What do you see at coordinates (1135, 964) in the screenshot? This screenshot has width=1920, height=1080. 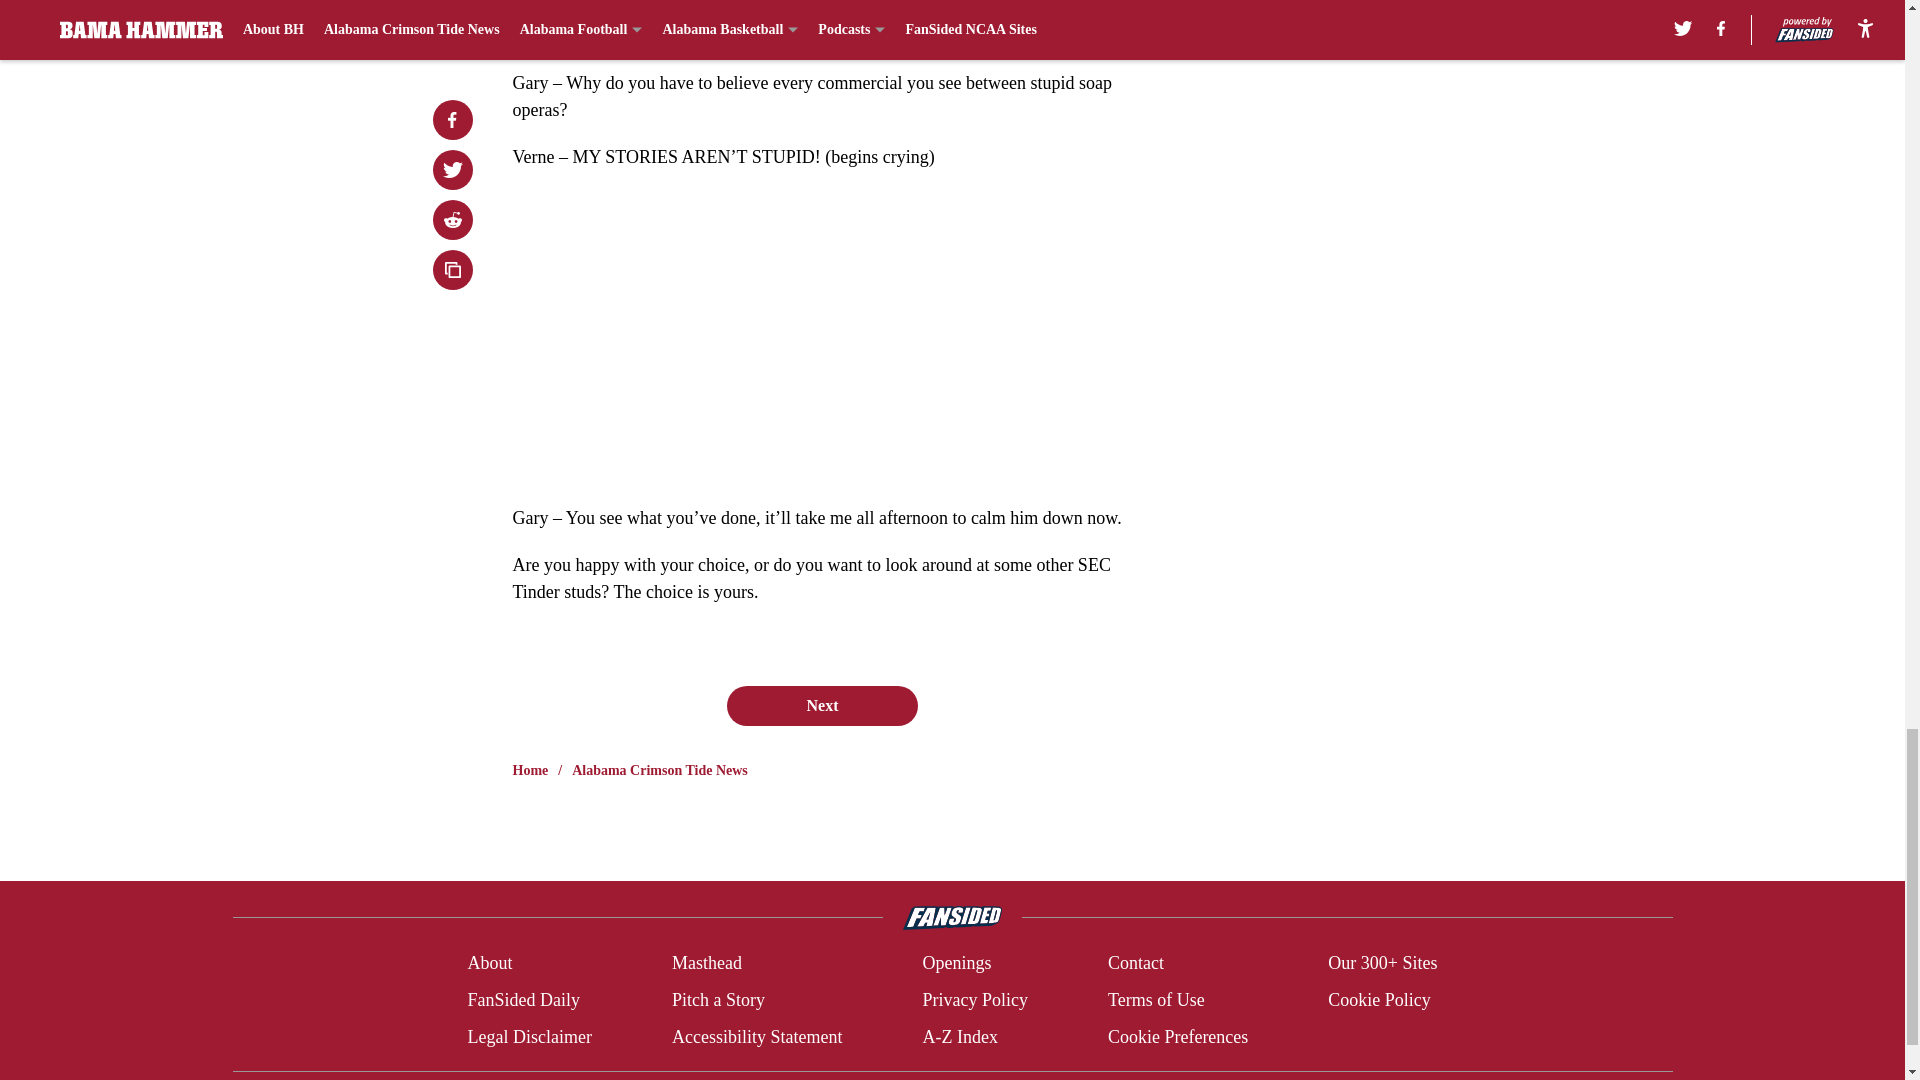 I see `Contact` at bounding box center [1135, 964].